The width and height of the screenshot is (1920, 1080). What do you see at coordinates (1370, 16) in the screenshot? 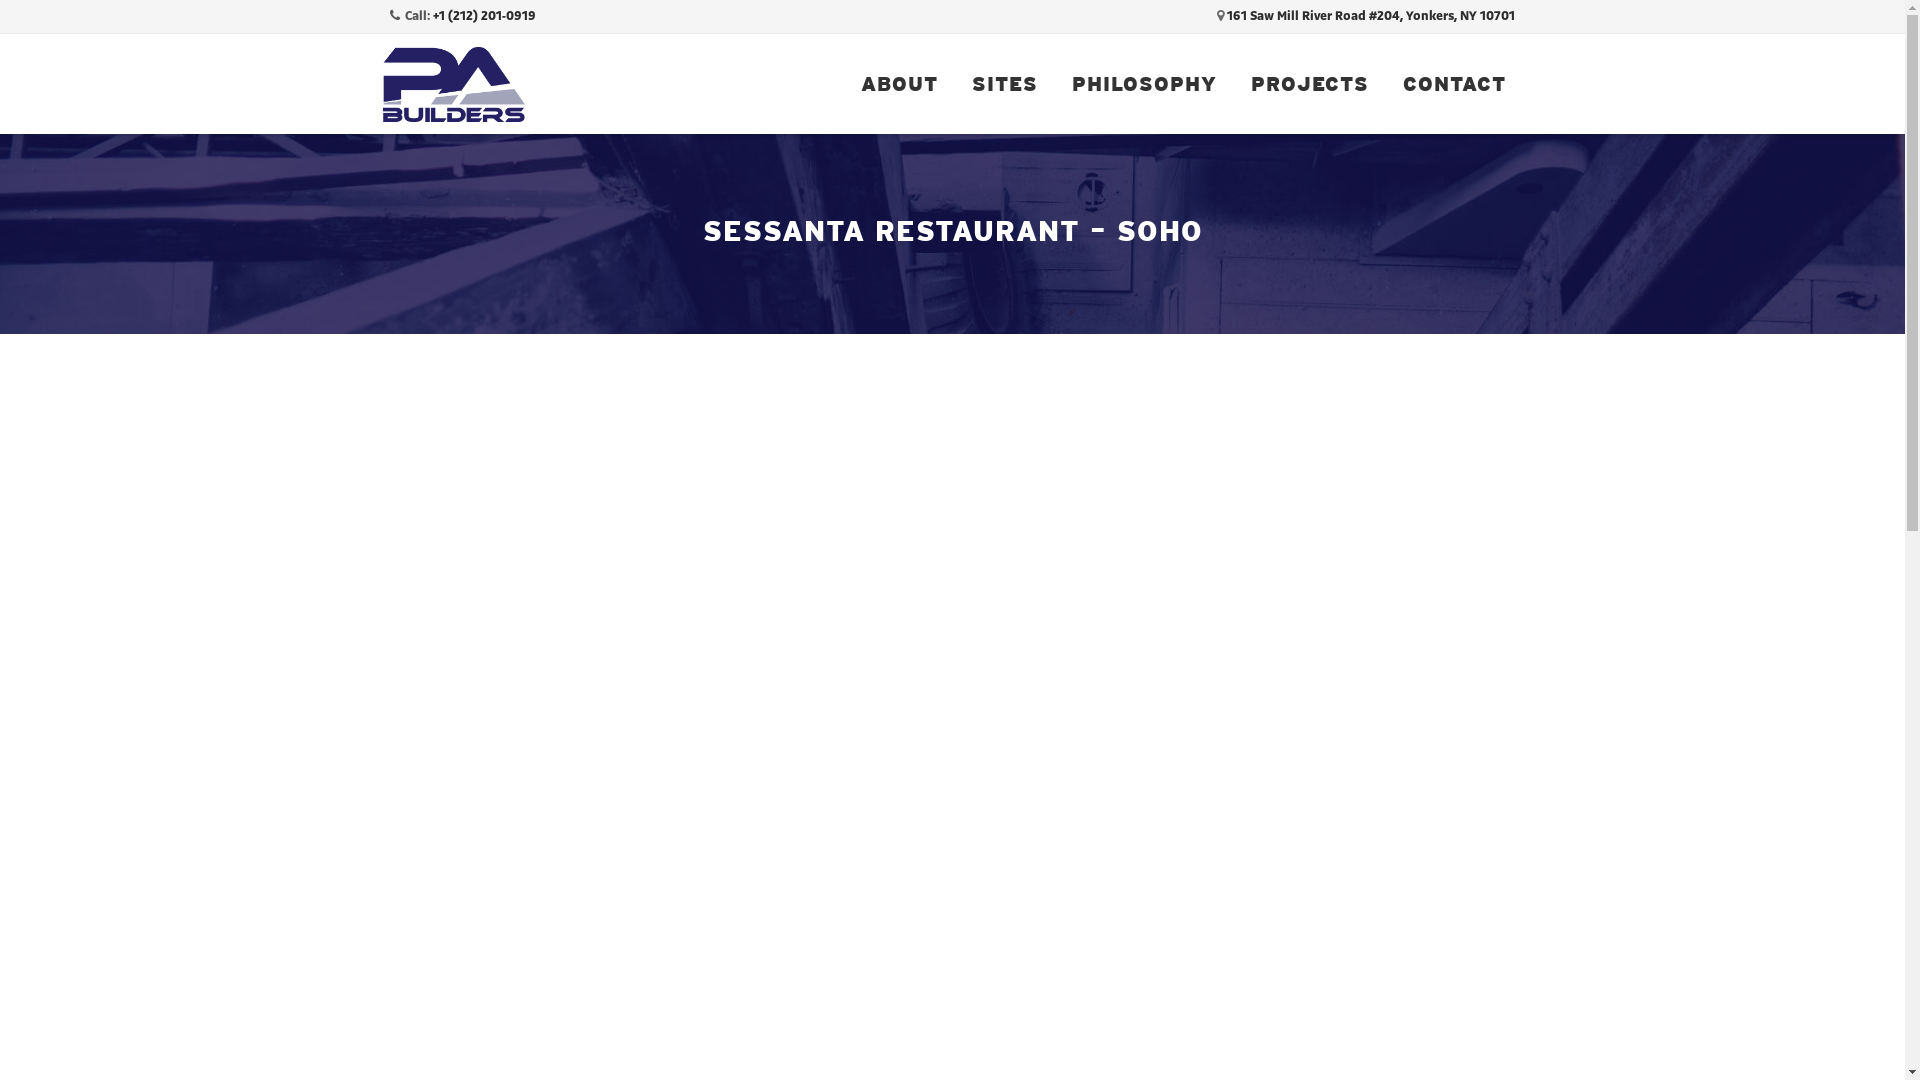
I see `161 Saw Mill River Road #204, Yonkers, NY 10701` at bounding box center [1370, 16].